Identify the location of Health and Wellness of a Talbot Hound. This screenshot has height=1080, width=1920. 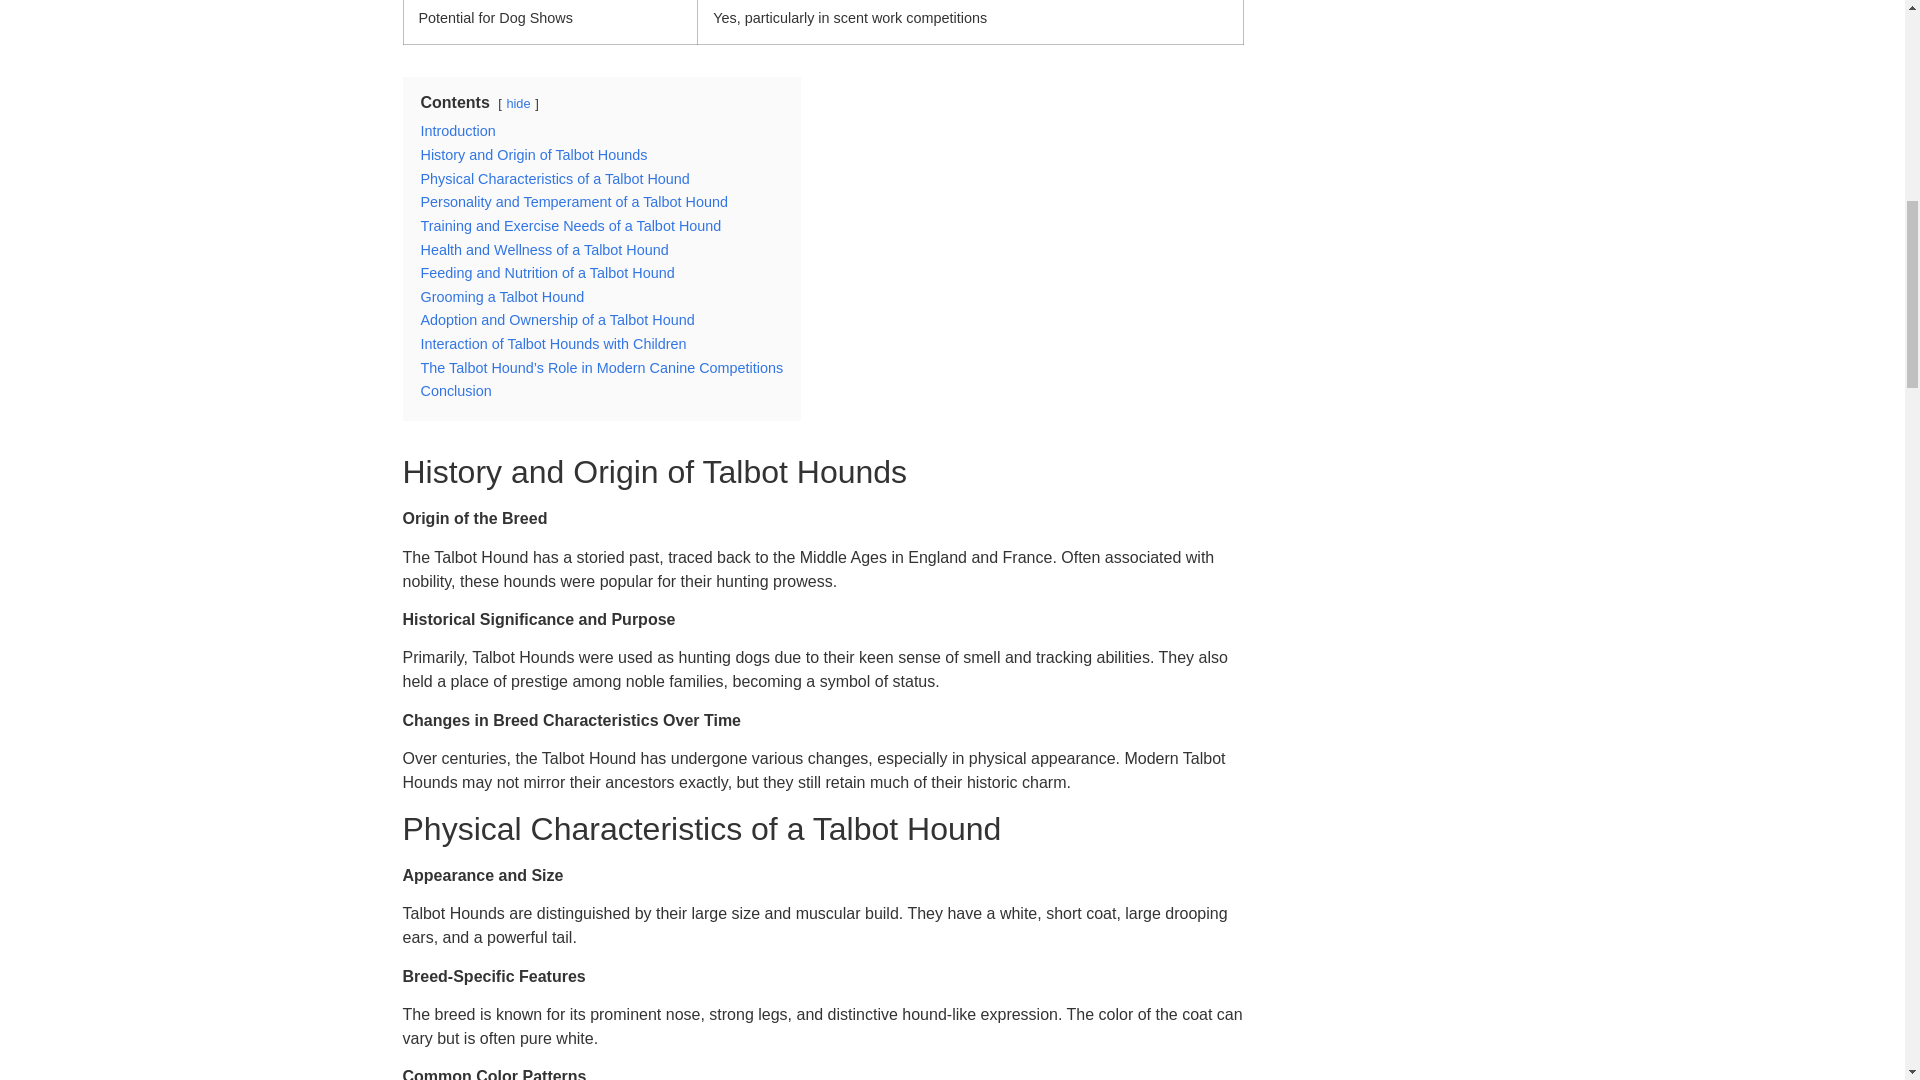
(544, 250).